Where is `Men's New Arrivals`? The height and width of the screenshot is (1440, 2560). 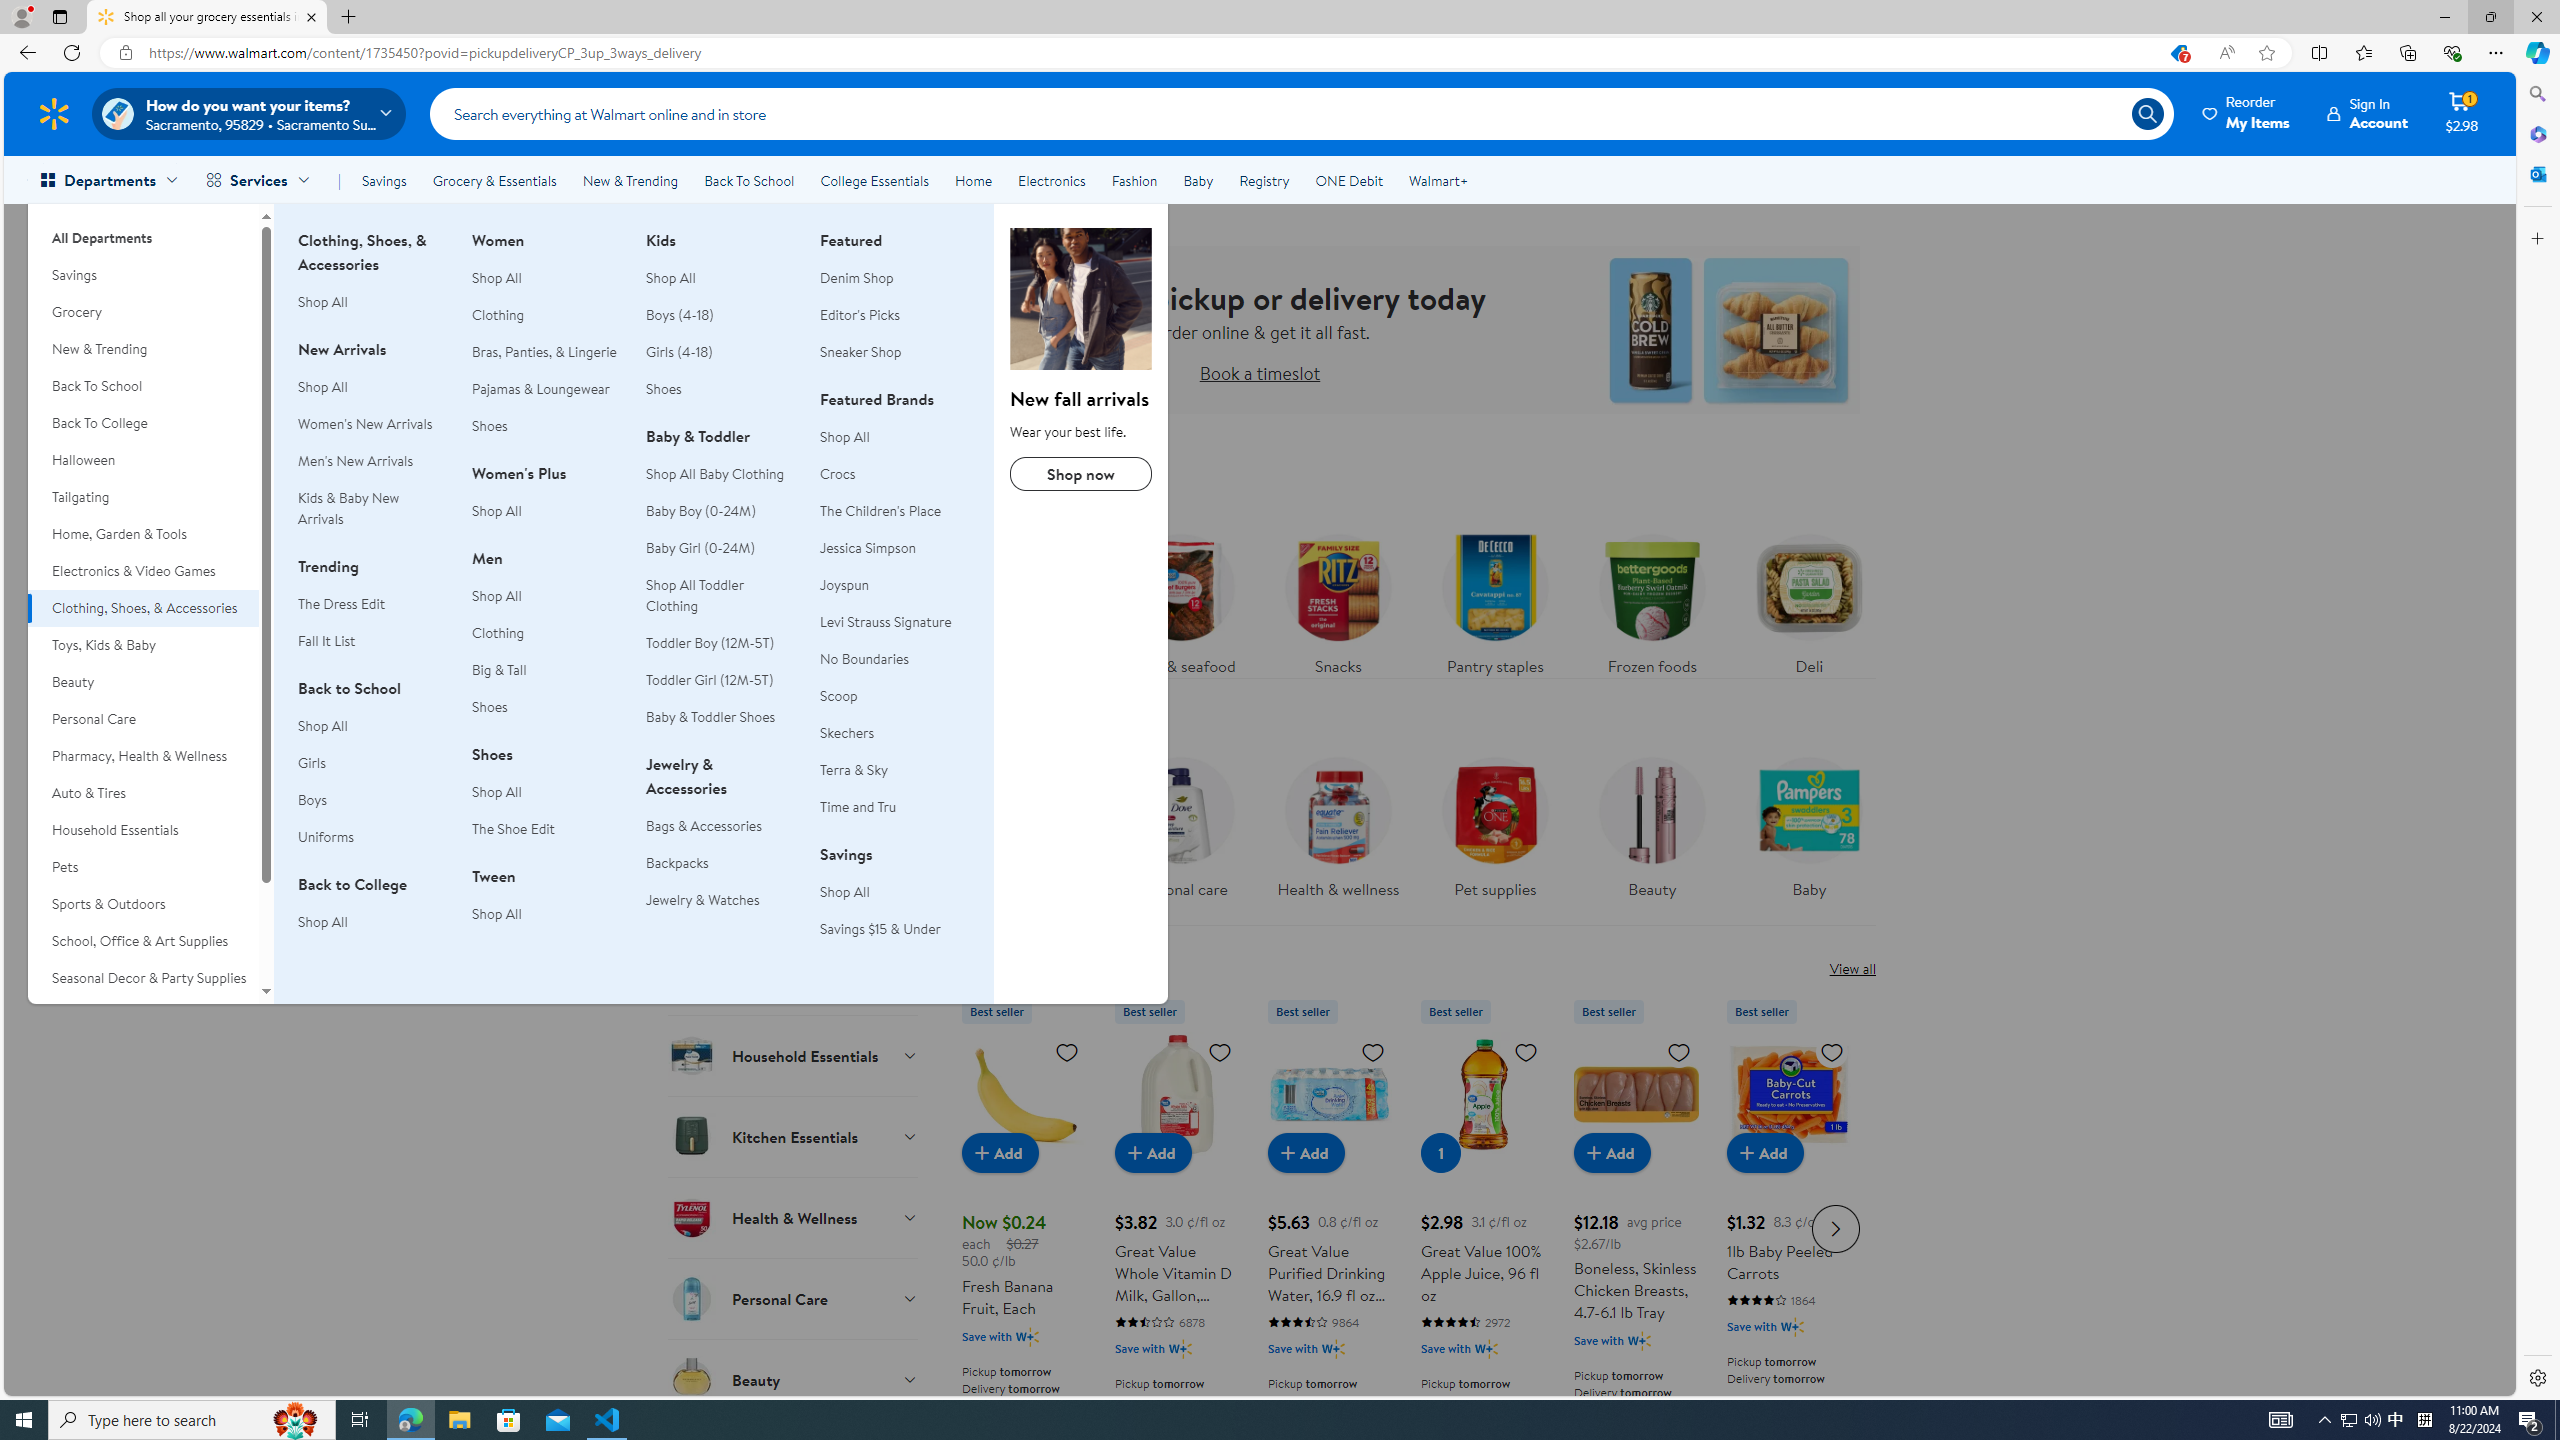 Men's New Arrivals is located at coordinates (355, 460).